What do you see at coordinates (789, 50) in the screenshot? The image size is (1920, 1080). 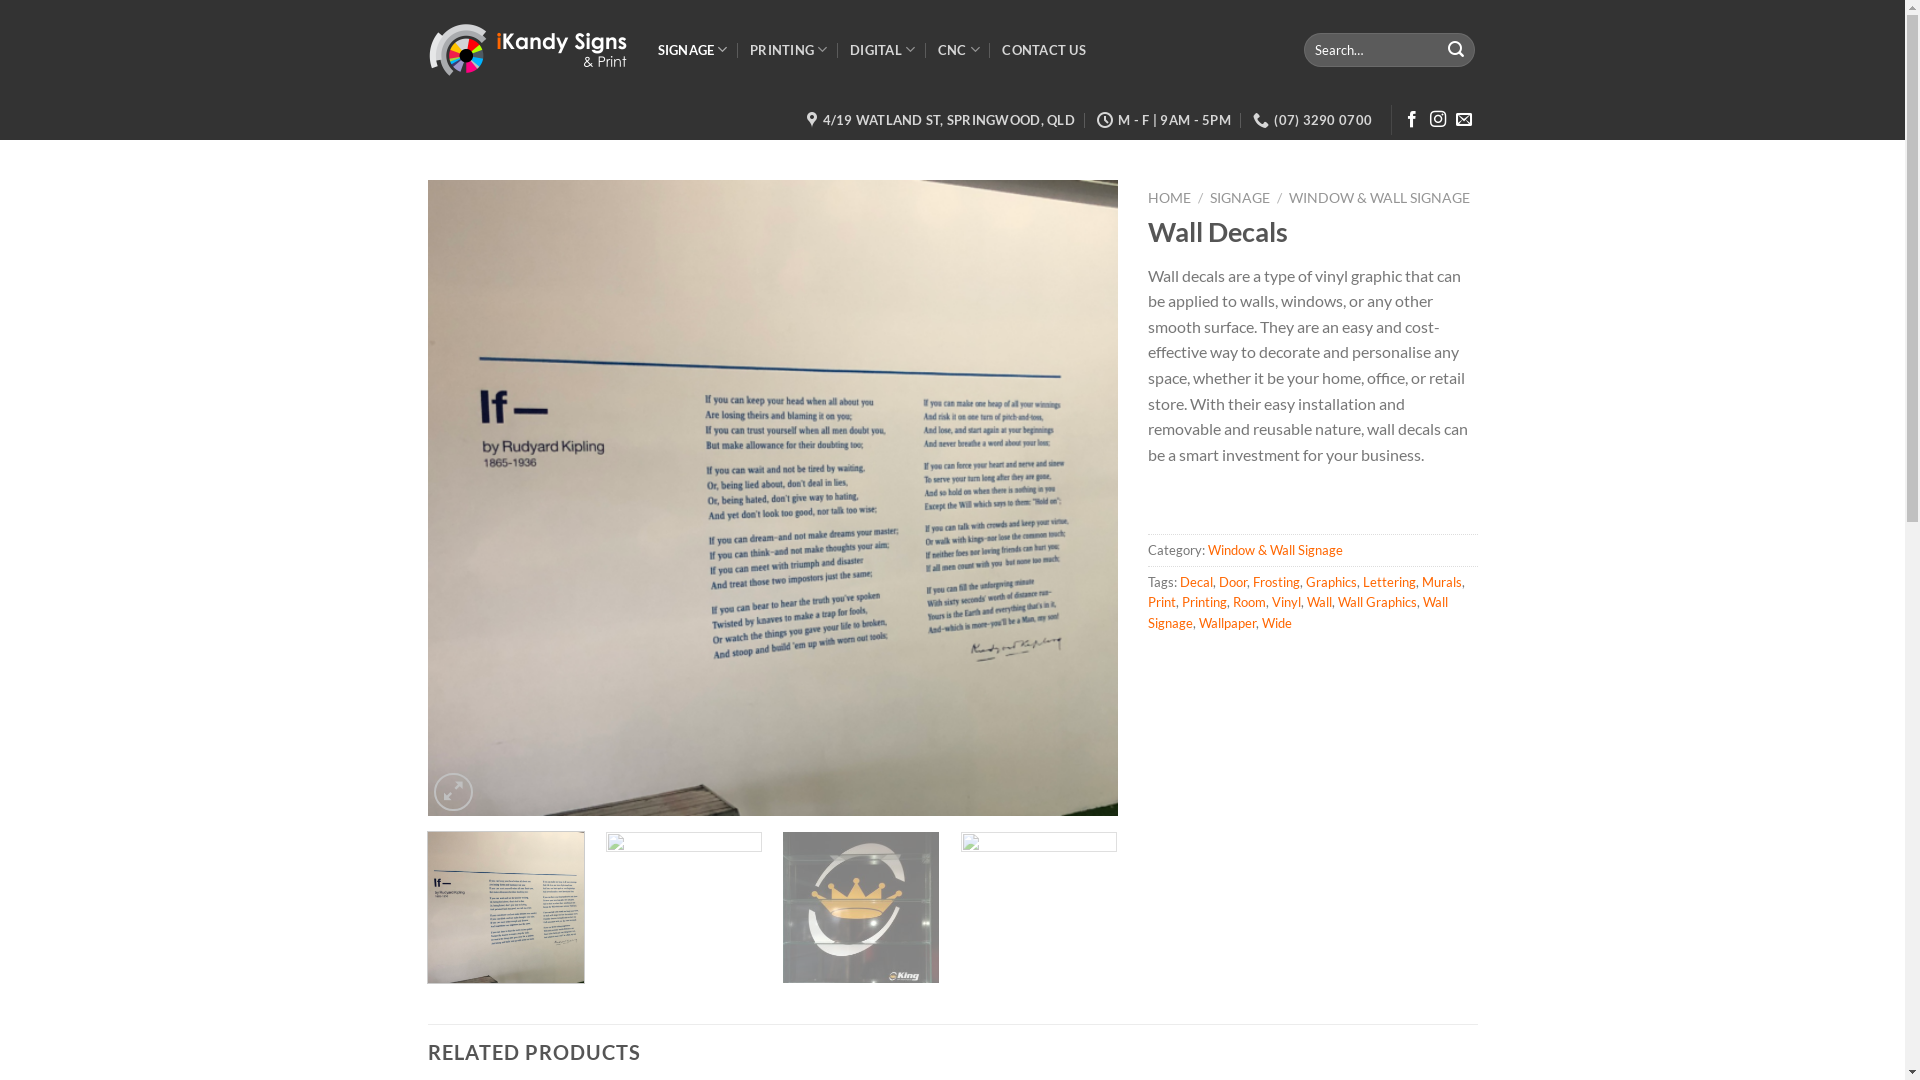 I see `PRINTING` at bounding box center [789, 50].